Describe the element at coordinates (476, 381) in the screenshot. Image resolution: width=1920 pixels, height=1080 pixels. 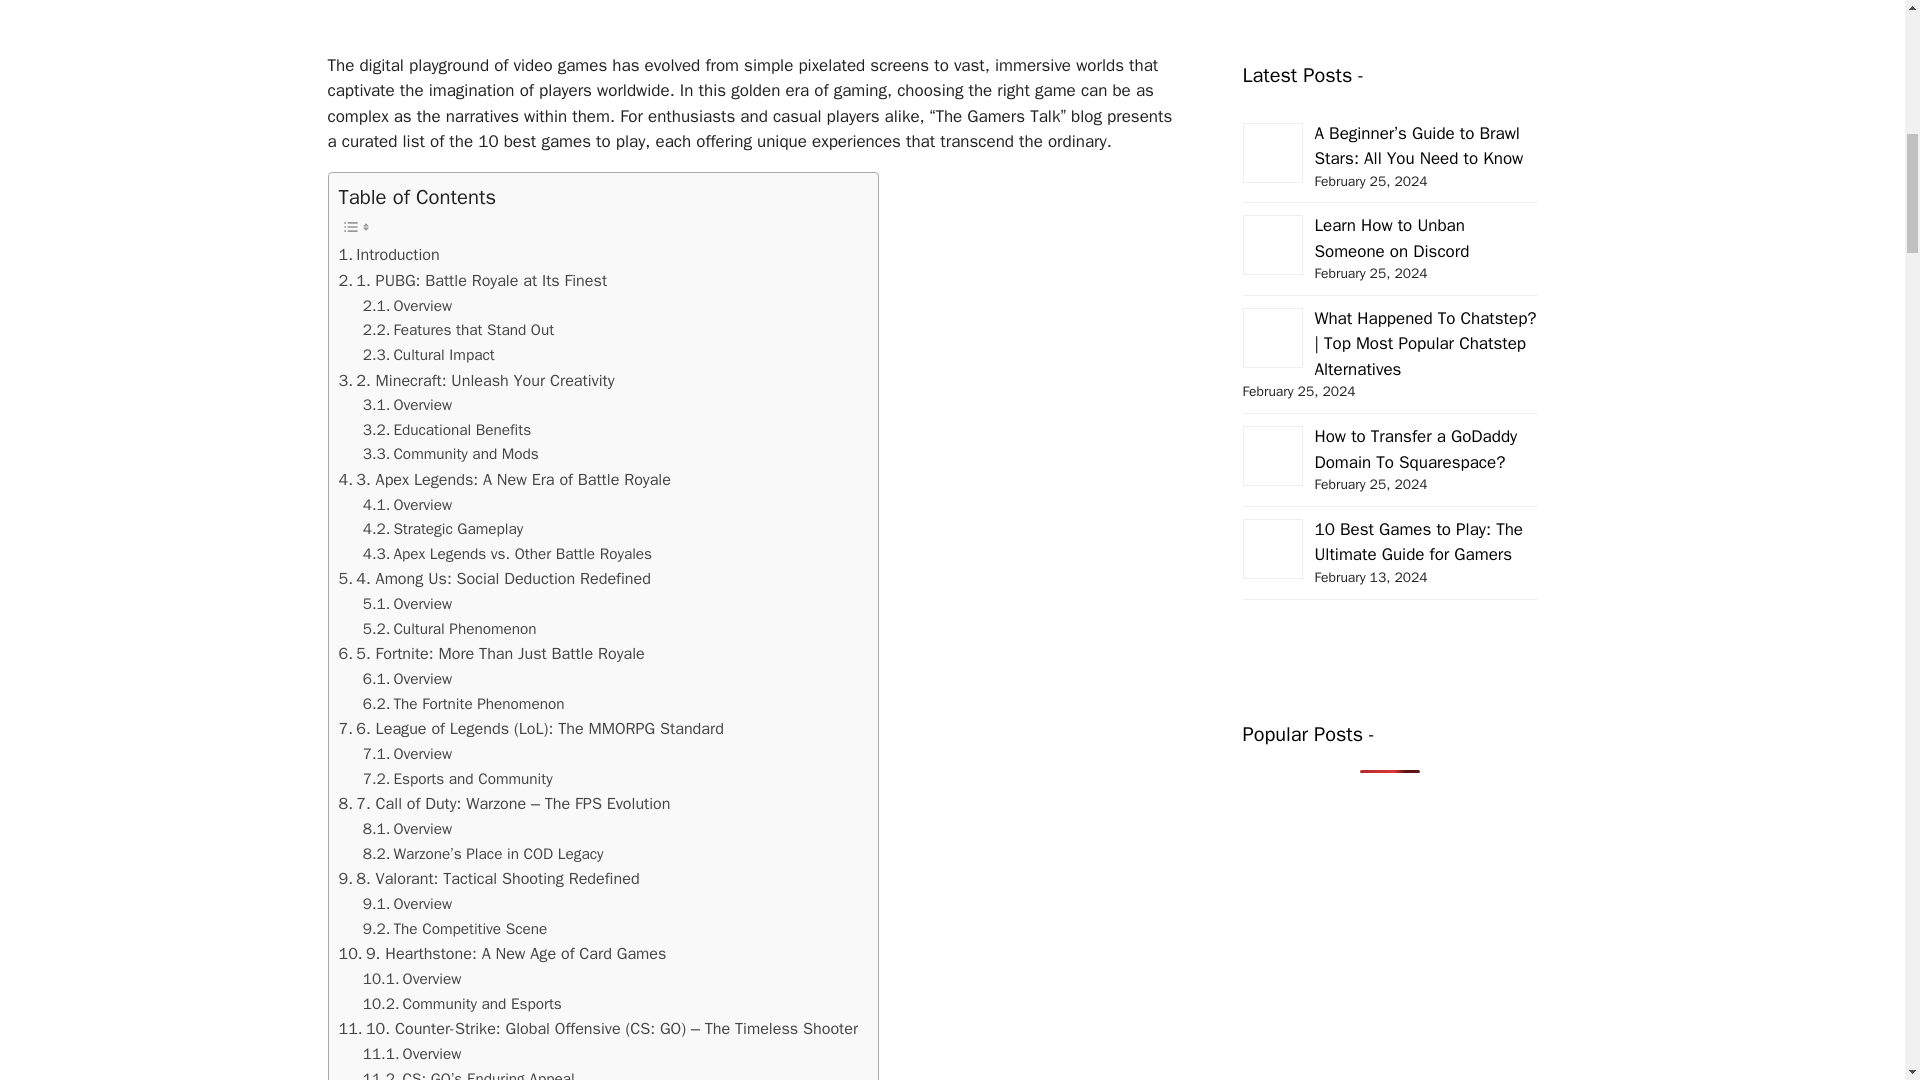
I see `2. Minecraft: Unleash Your Creativity` at that location.